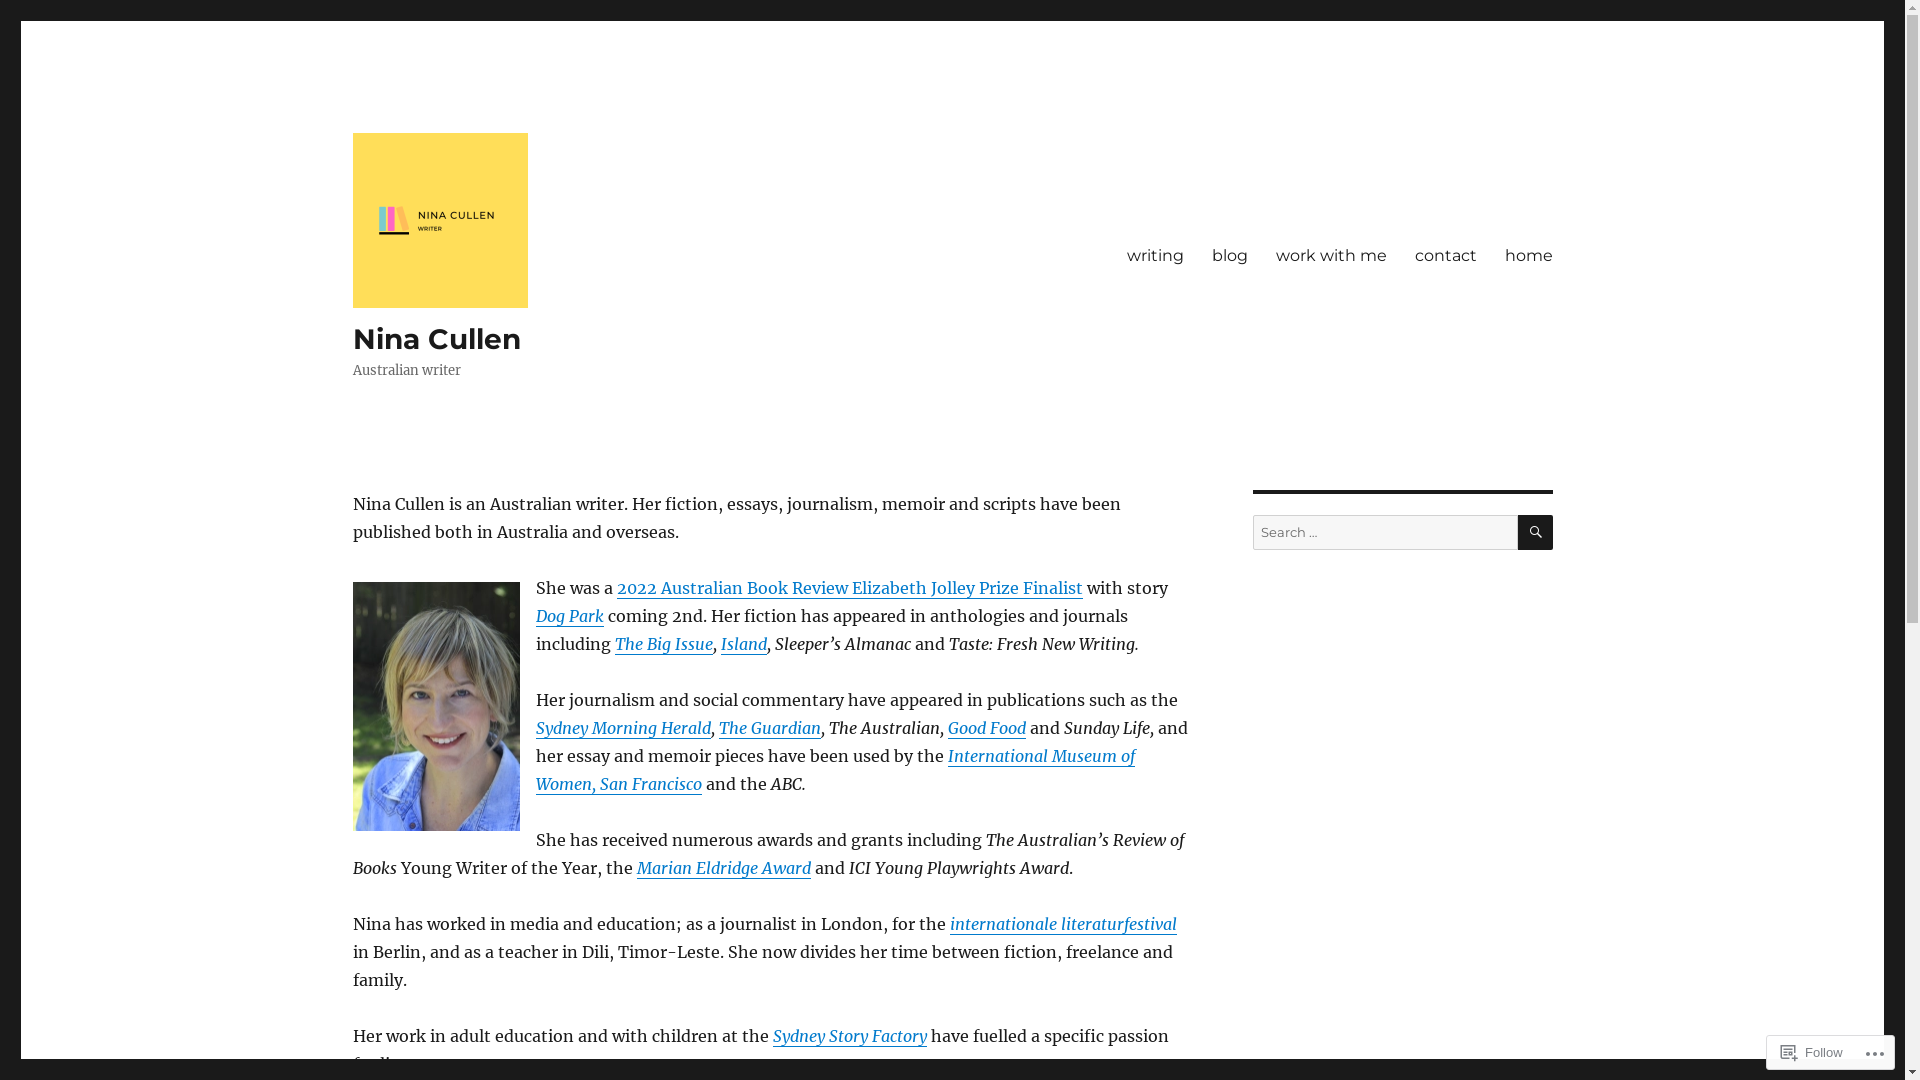  I want to click on Island, so click(743, 644).